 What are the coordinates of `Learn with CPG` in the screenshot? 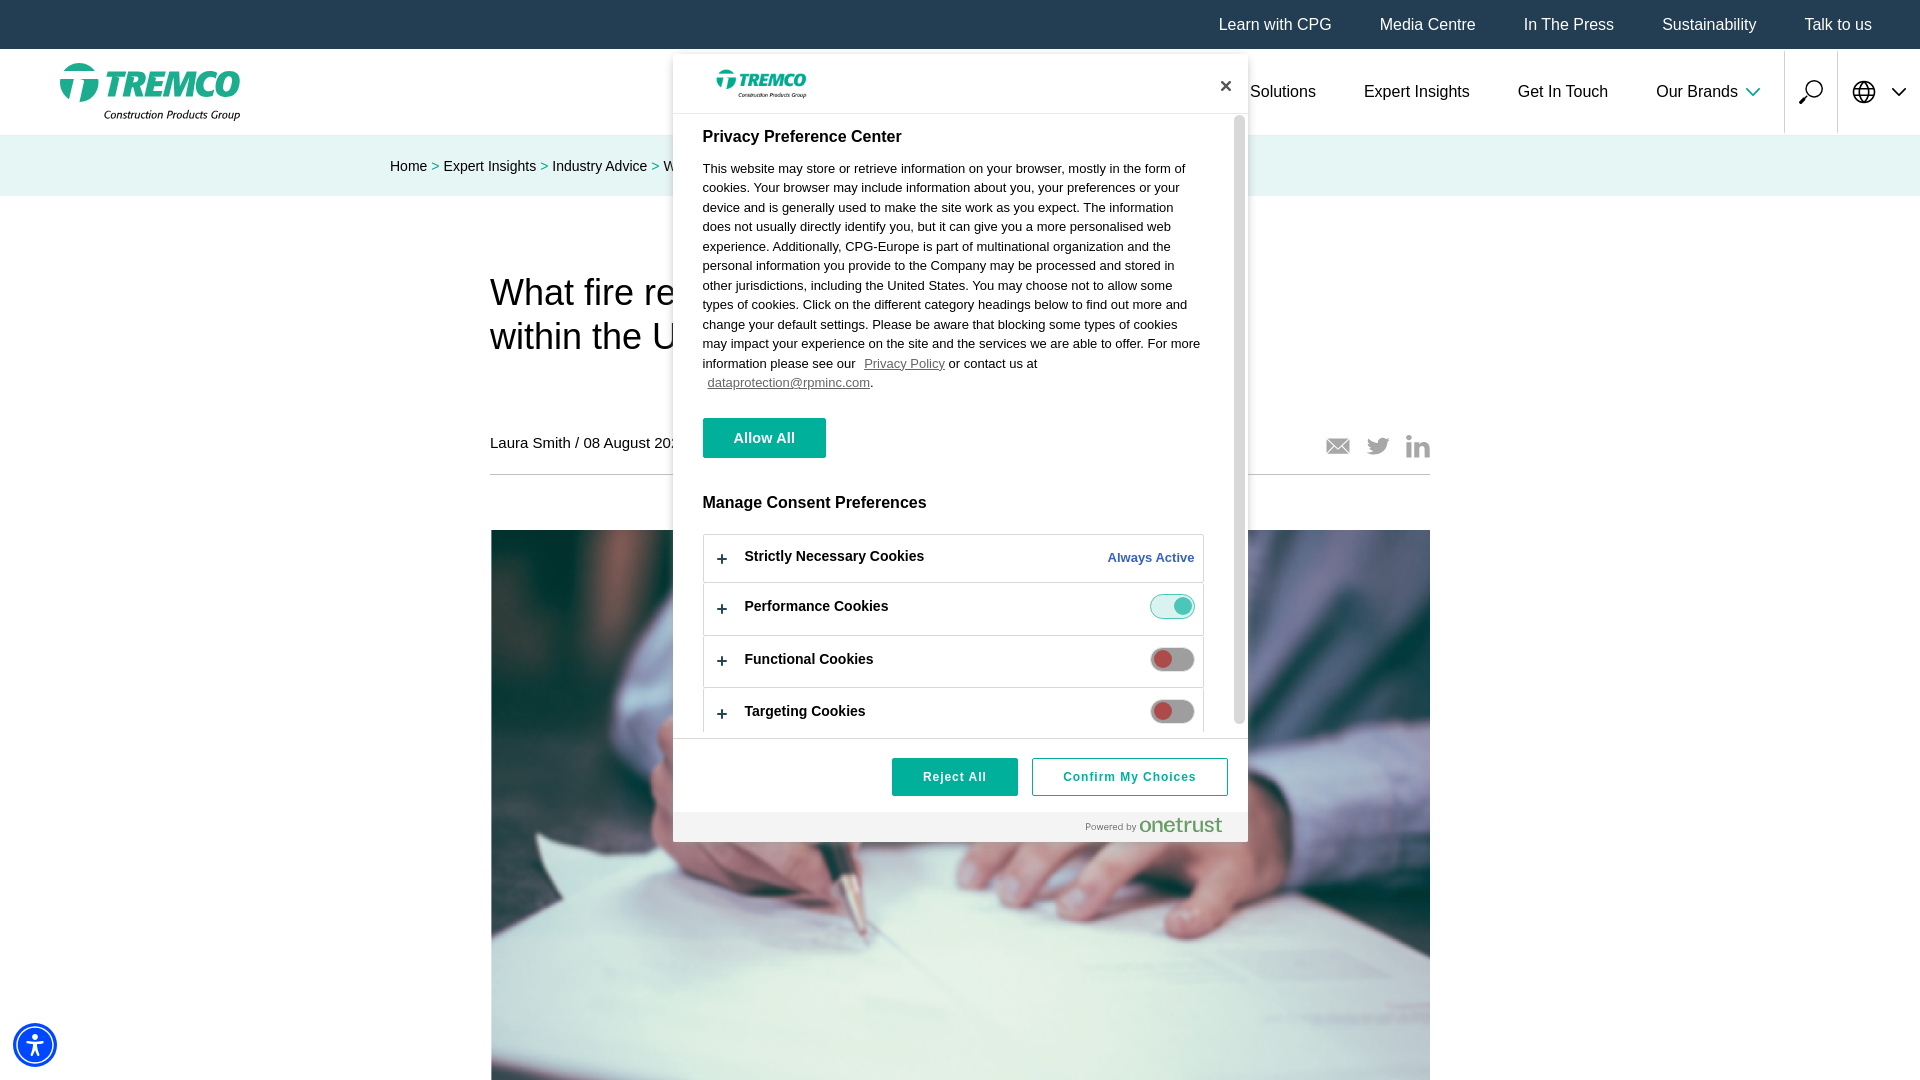 It's located at (1276, 24).